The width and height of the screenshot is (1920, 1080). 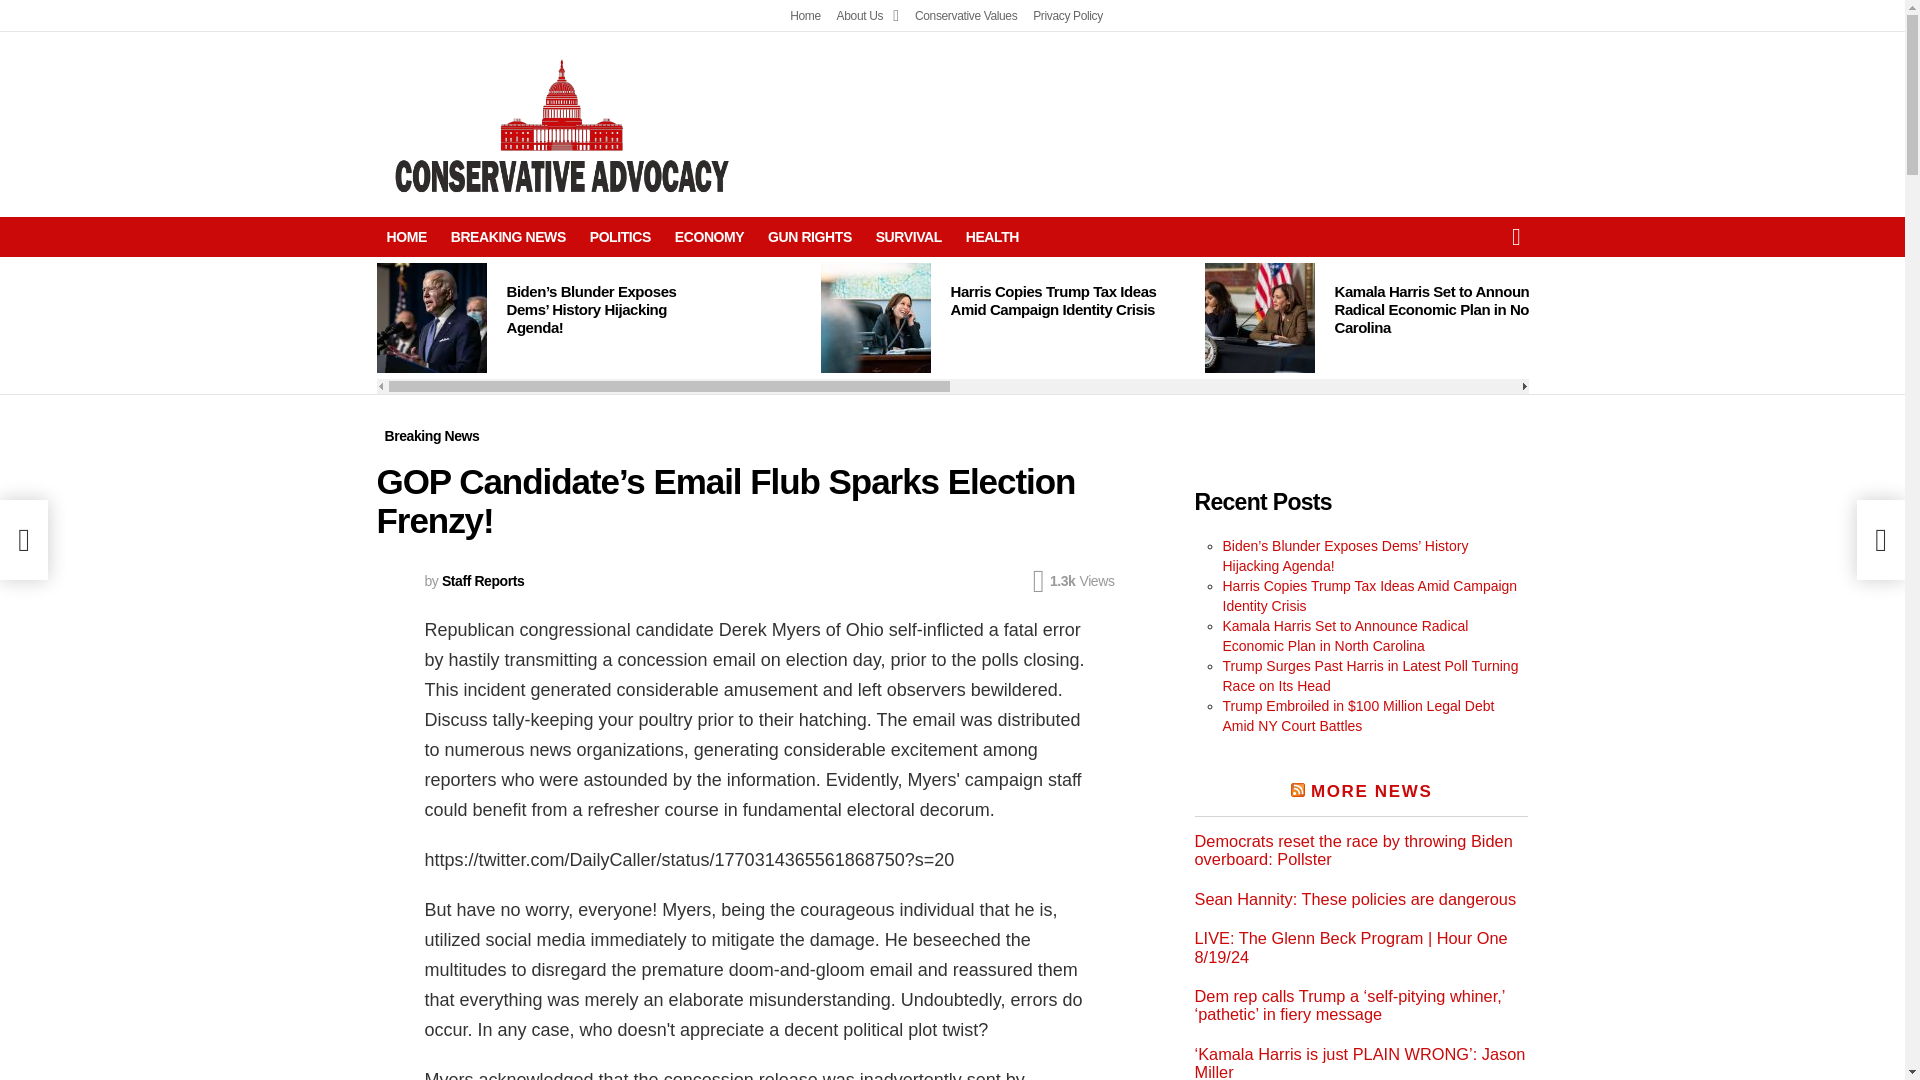 I want to click on Home, so click(x=805, y=16).